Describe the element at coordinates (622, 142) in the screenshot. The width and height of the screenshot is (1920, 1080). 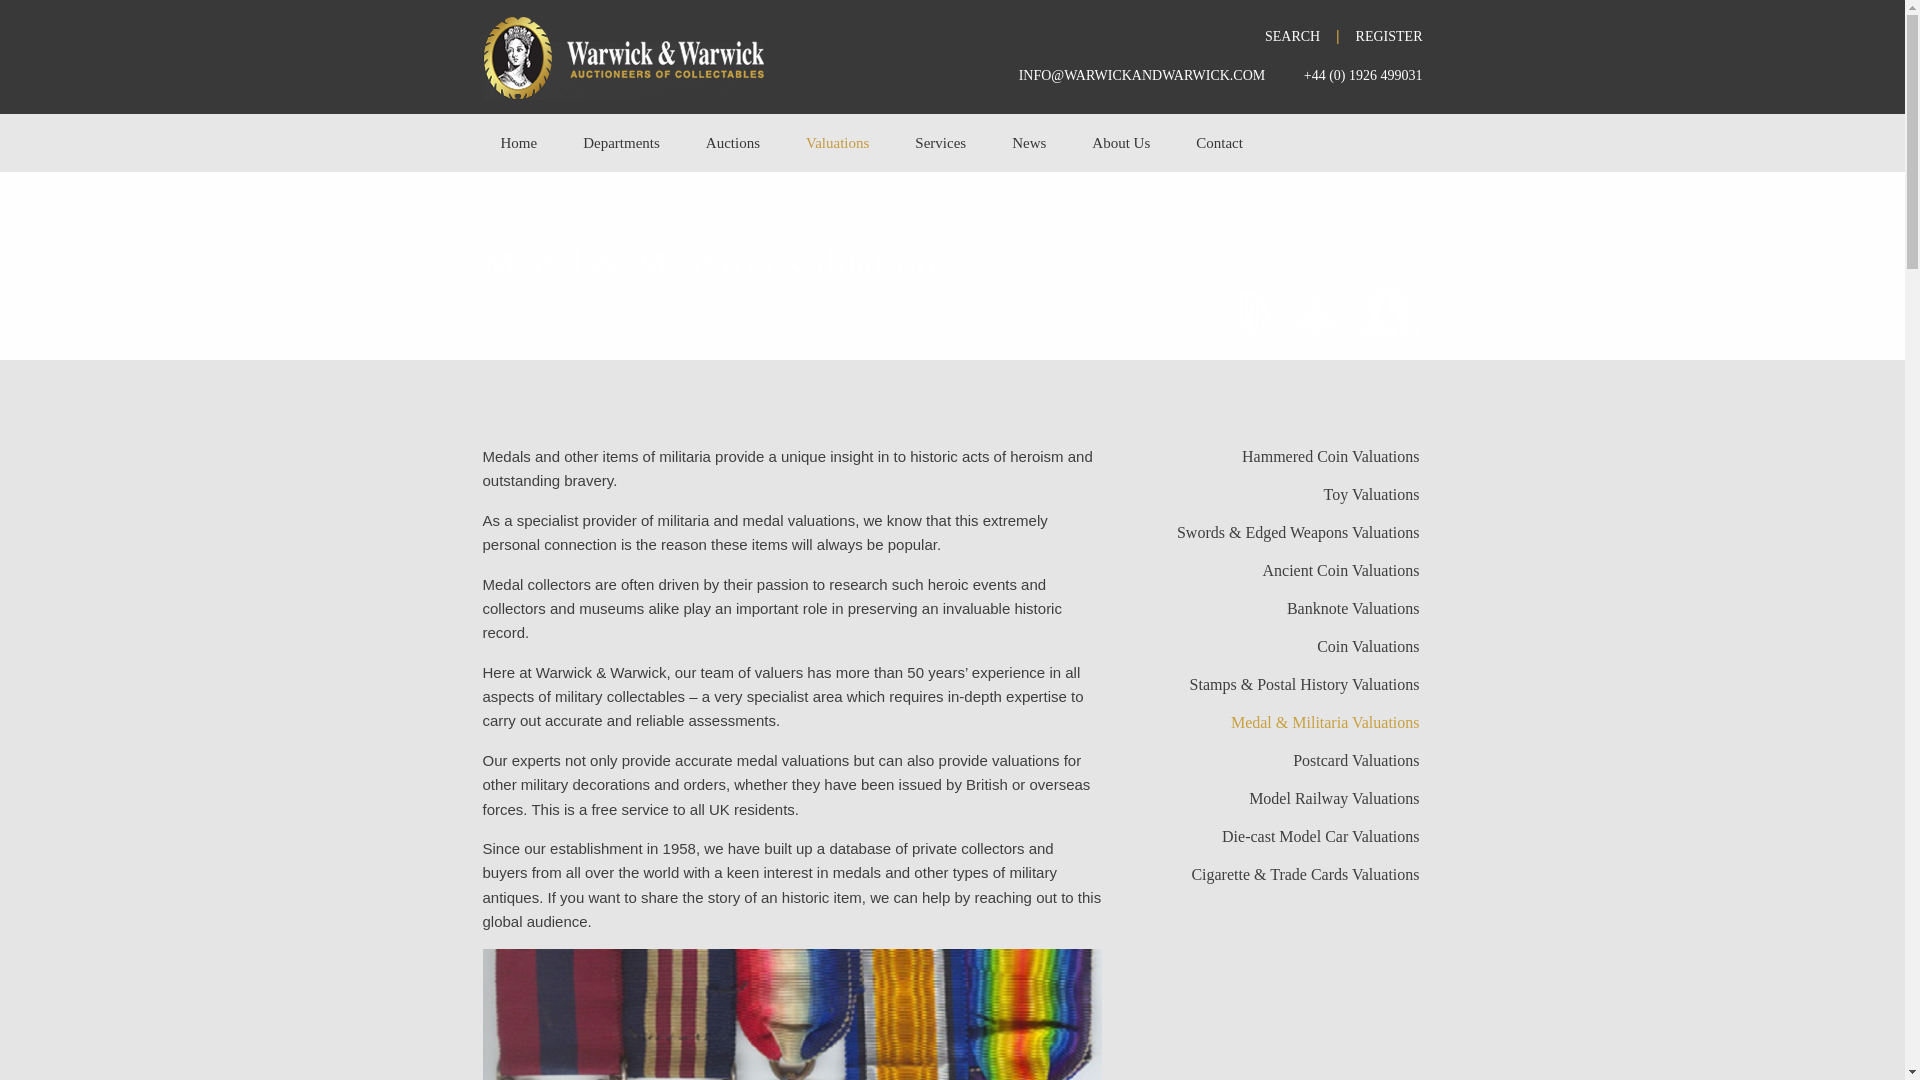
I see `Departments` at that location.